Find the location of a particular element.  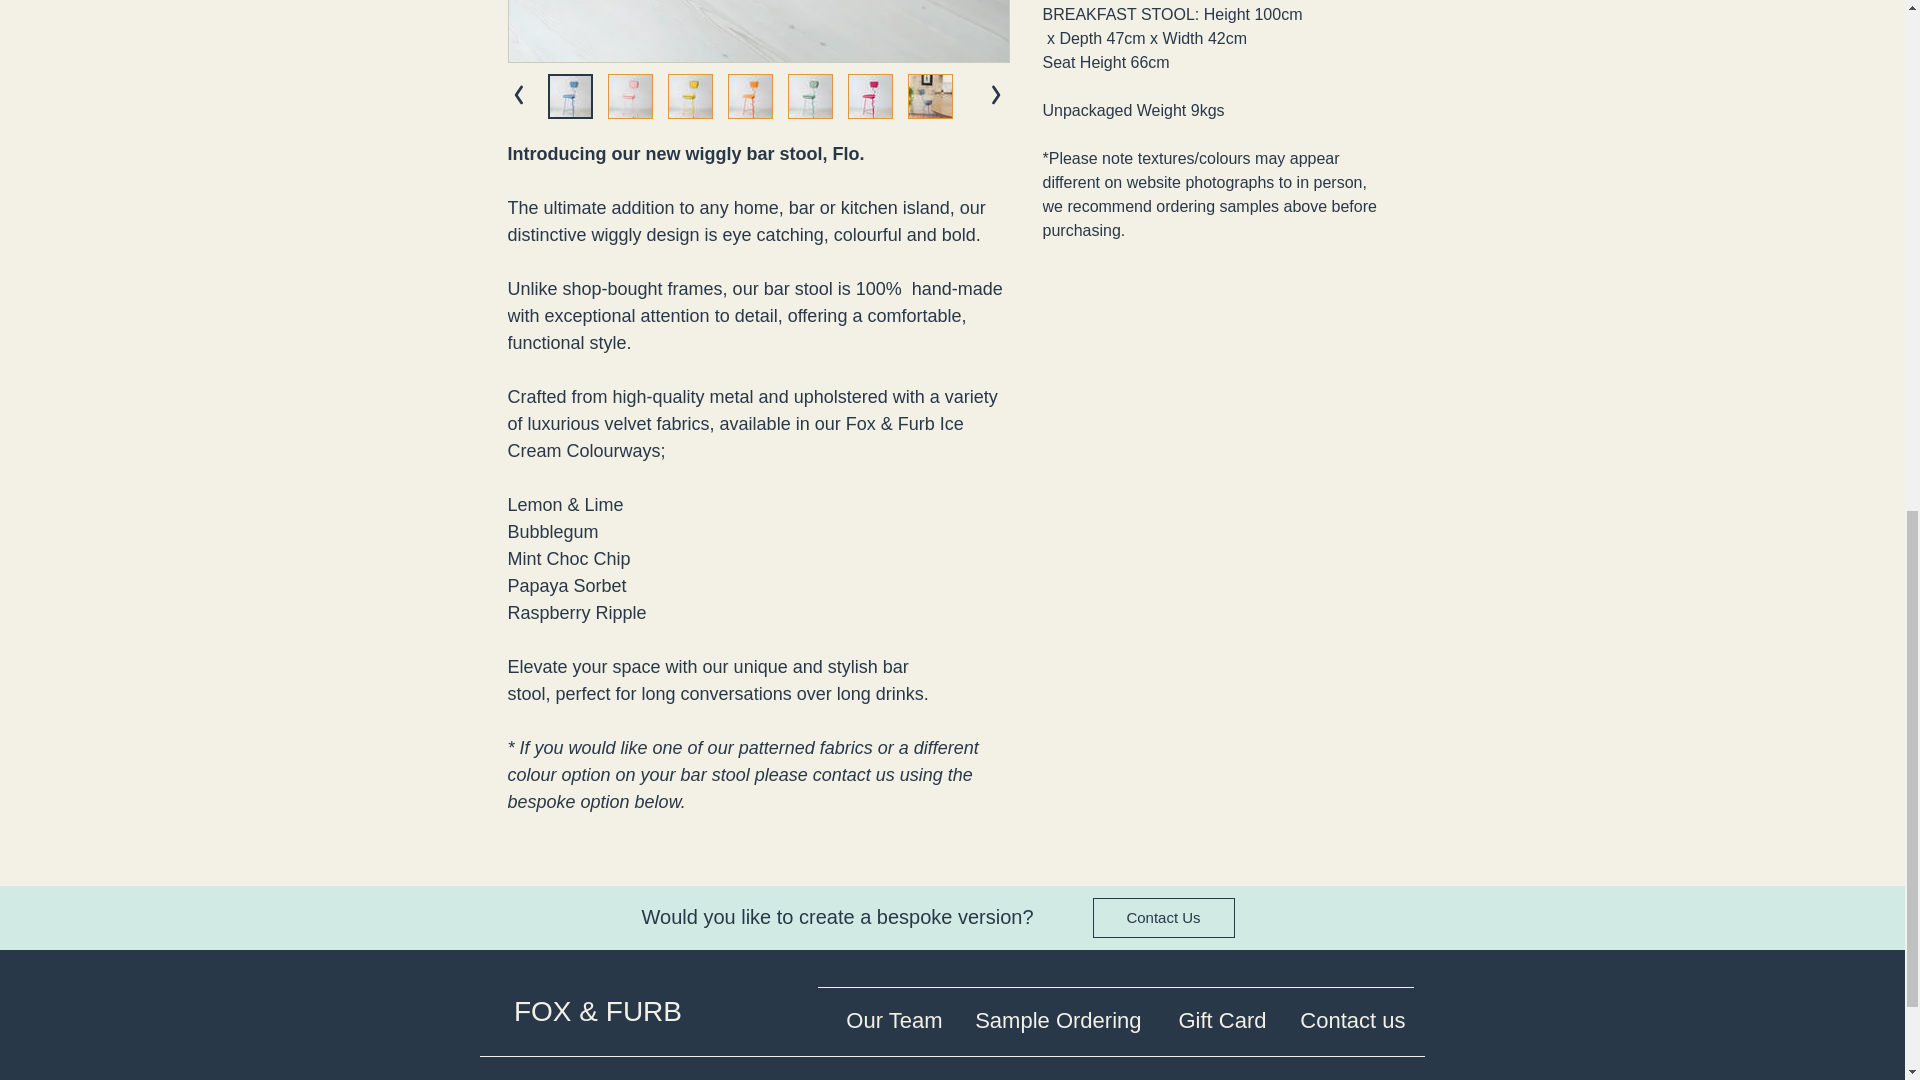

Gift Card is located at coordinates (1212, 1011).